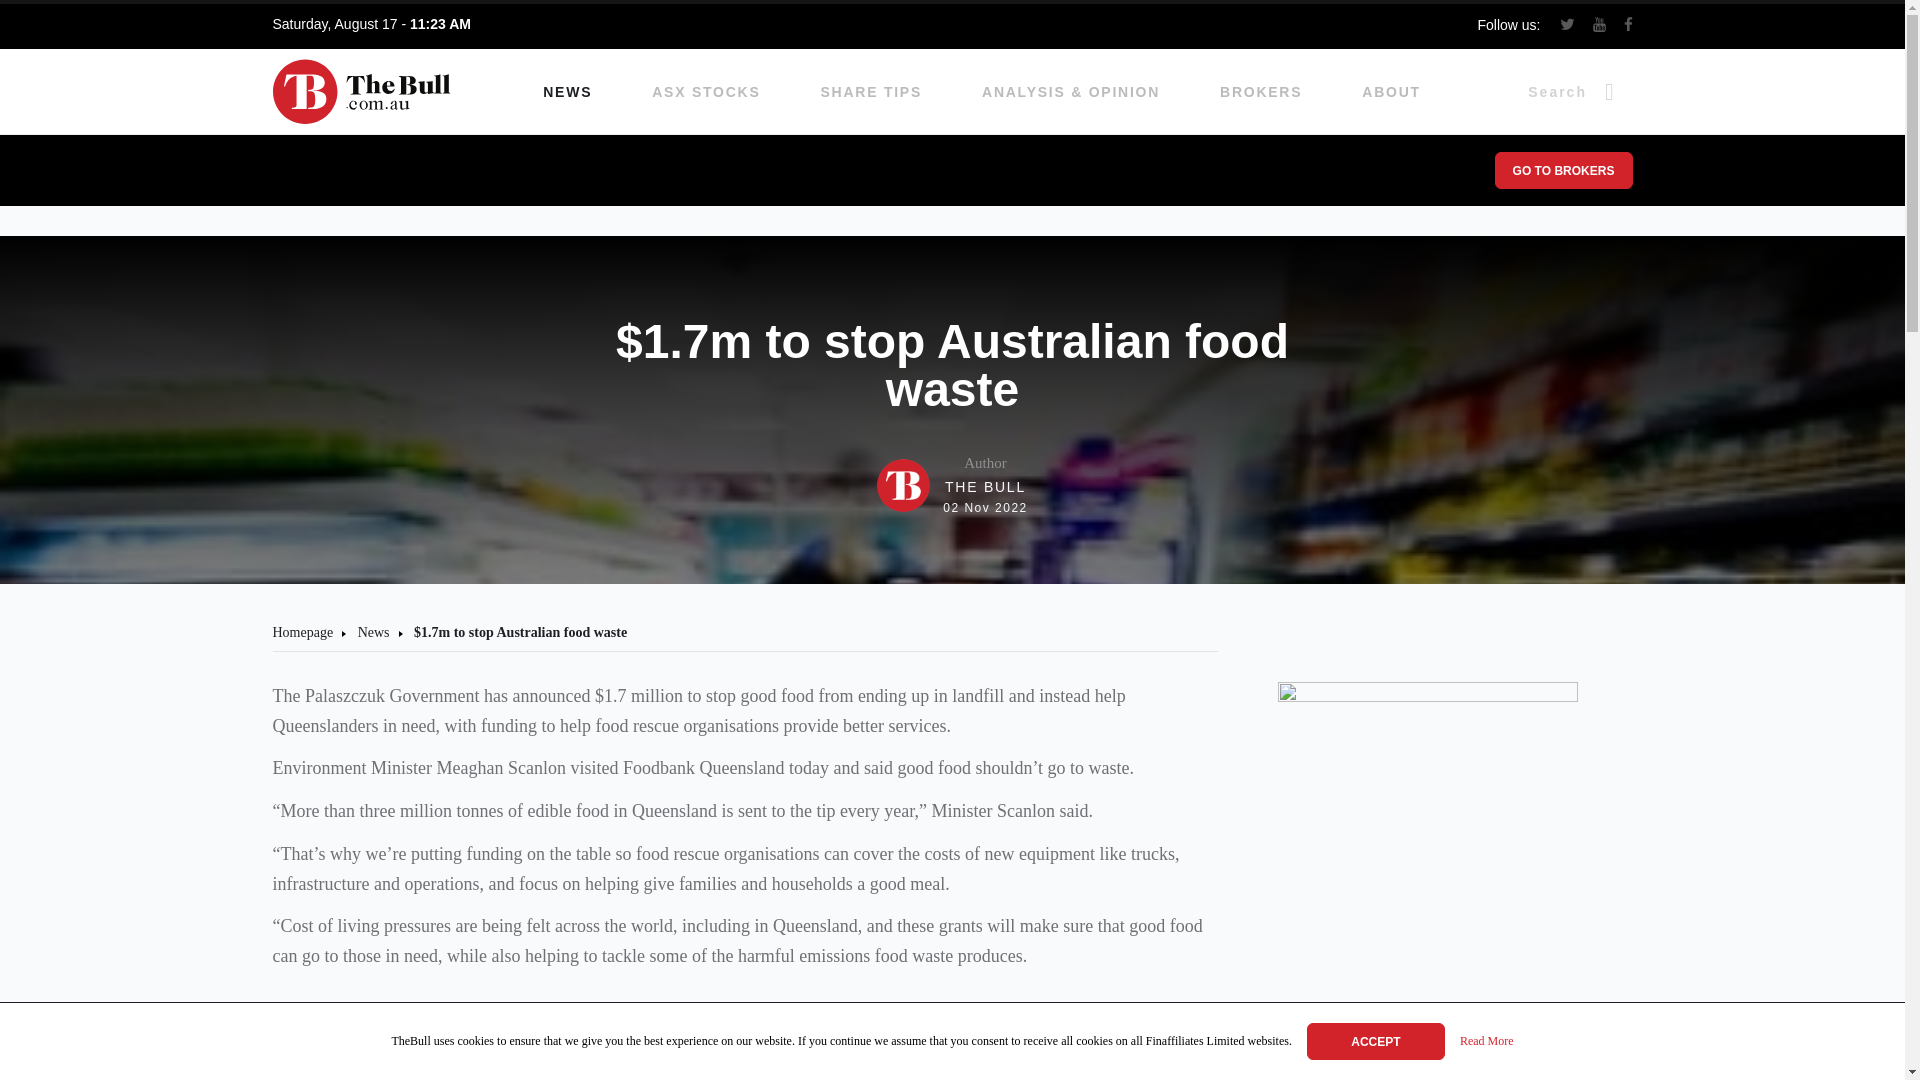 The width and height of the screenshot is (1920, 1080). I want to click on SHARE TIPS, so click(872, 92).